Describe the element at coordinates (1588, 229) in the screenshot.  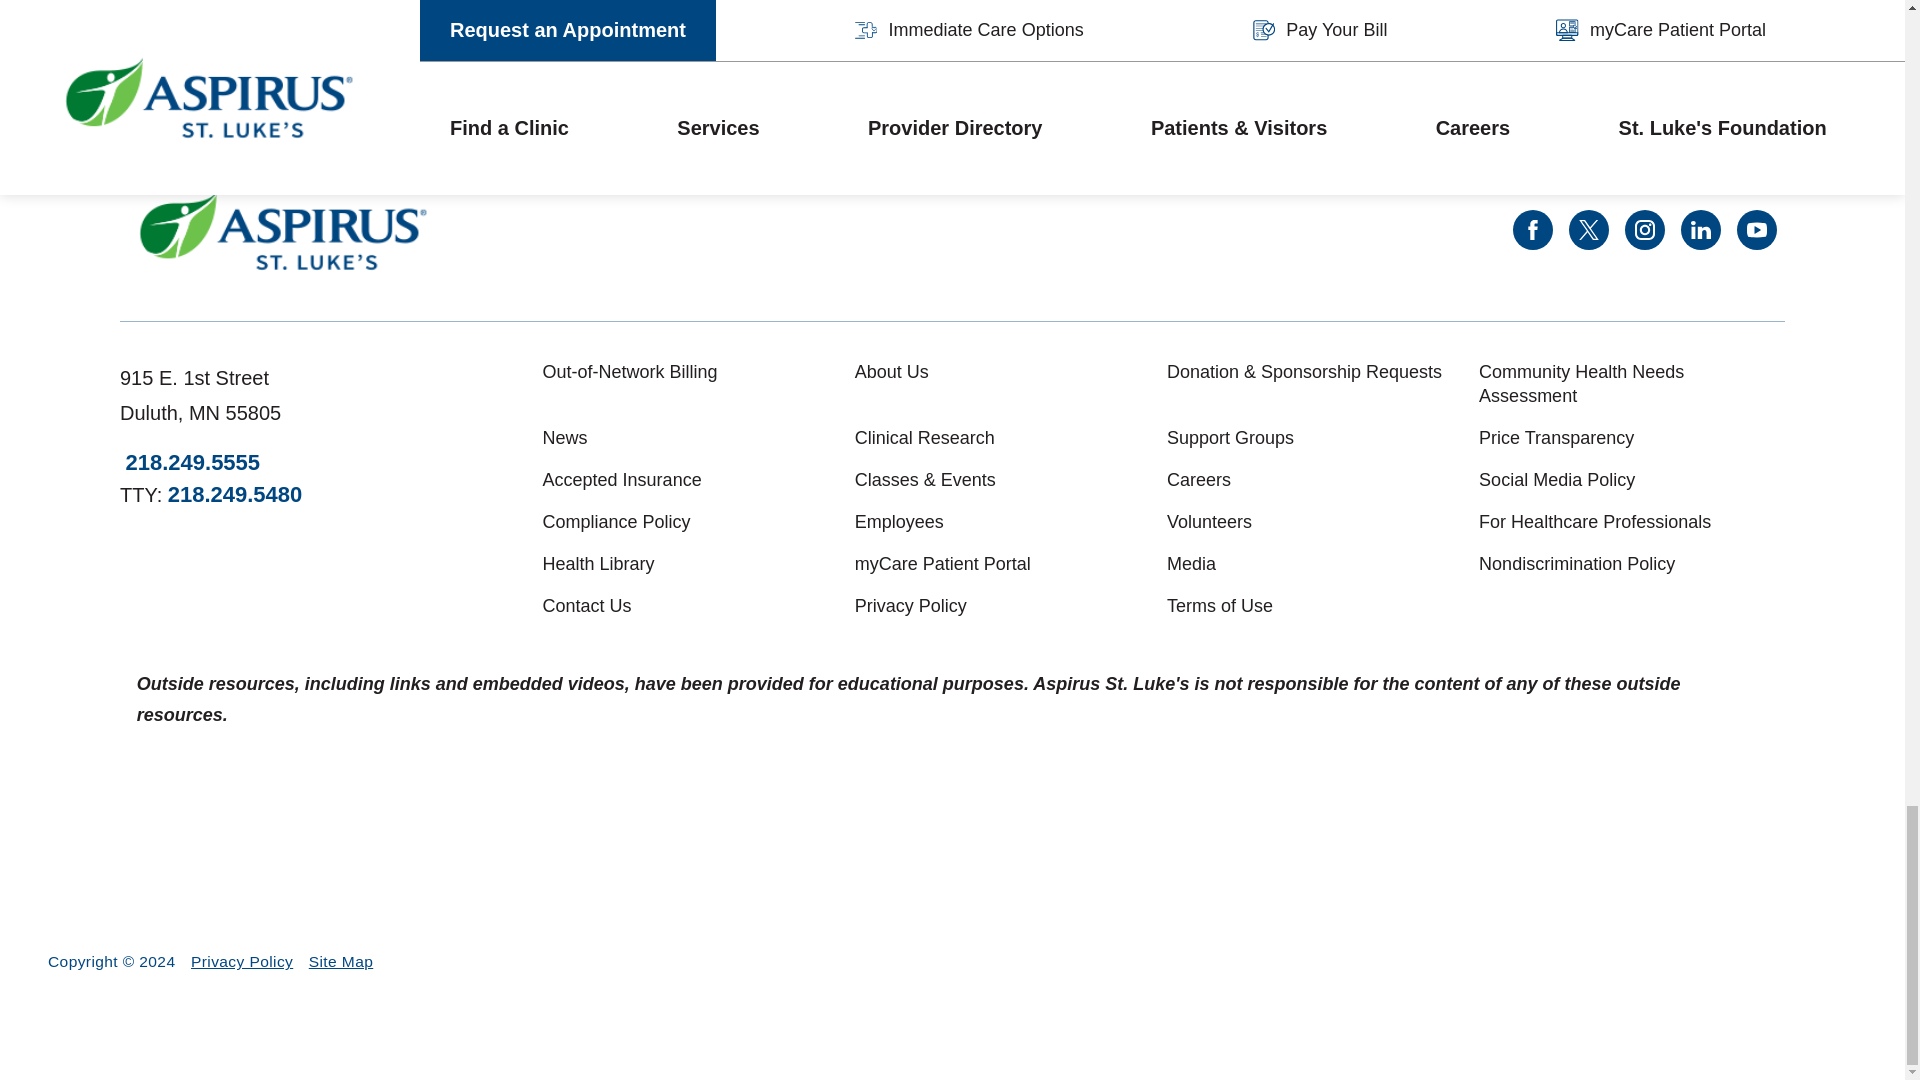
I see `Twitter` at that location.